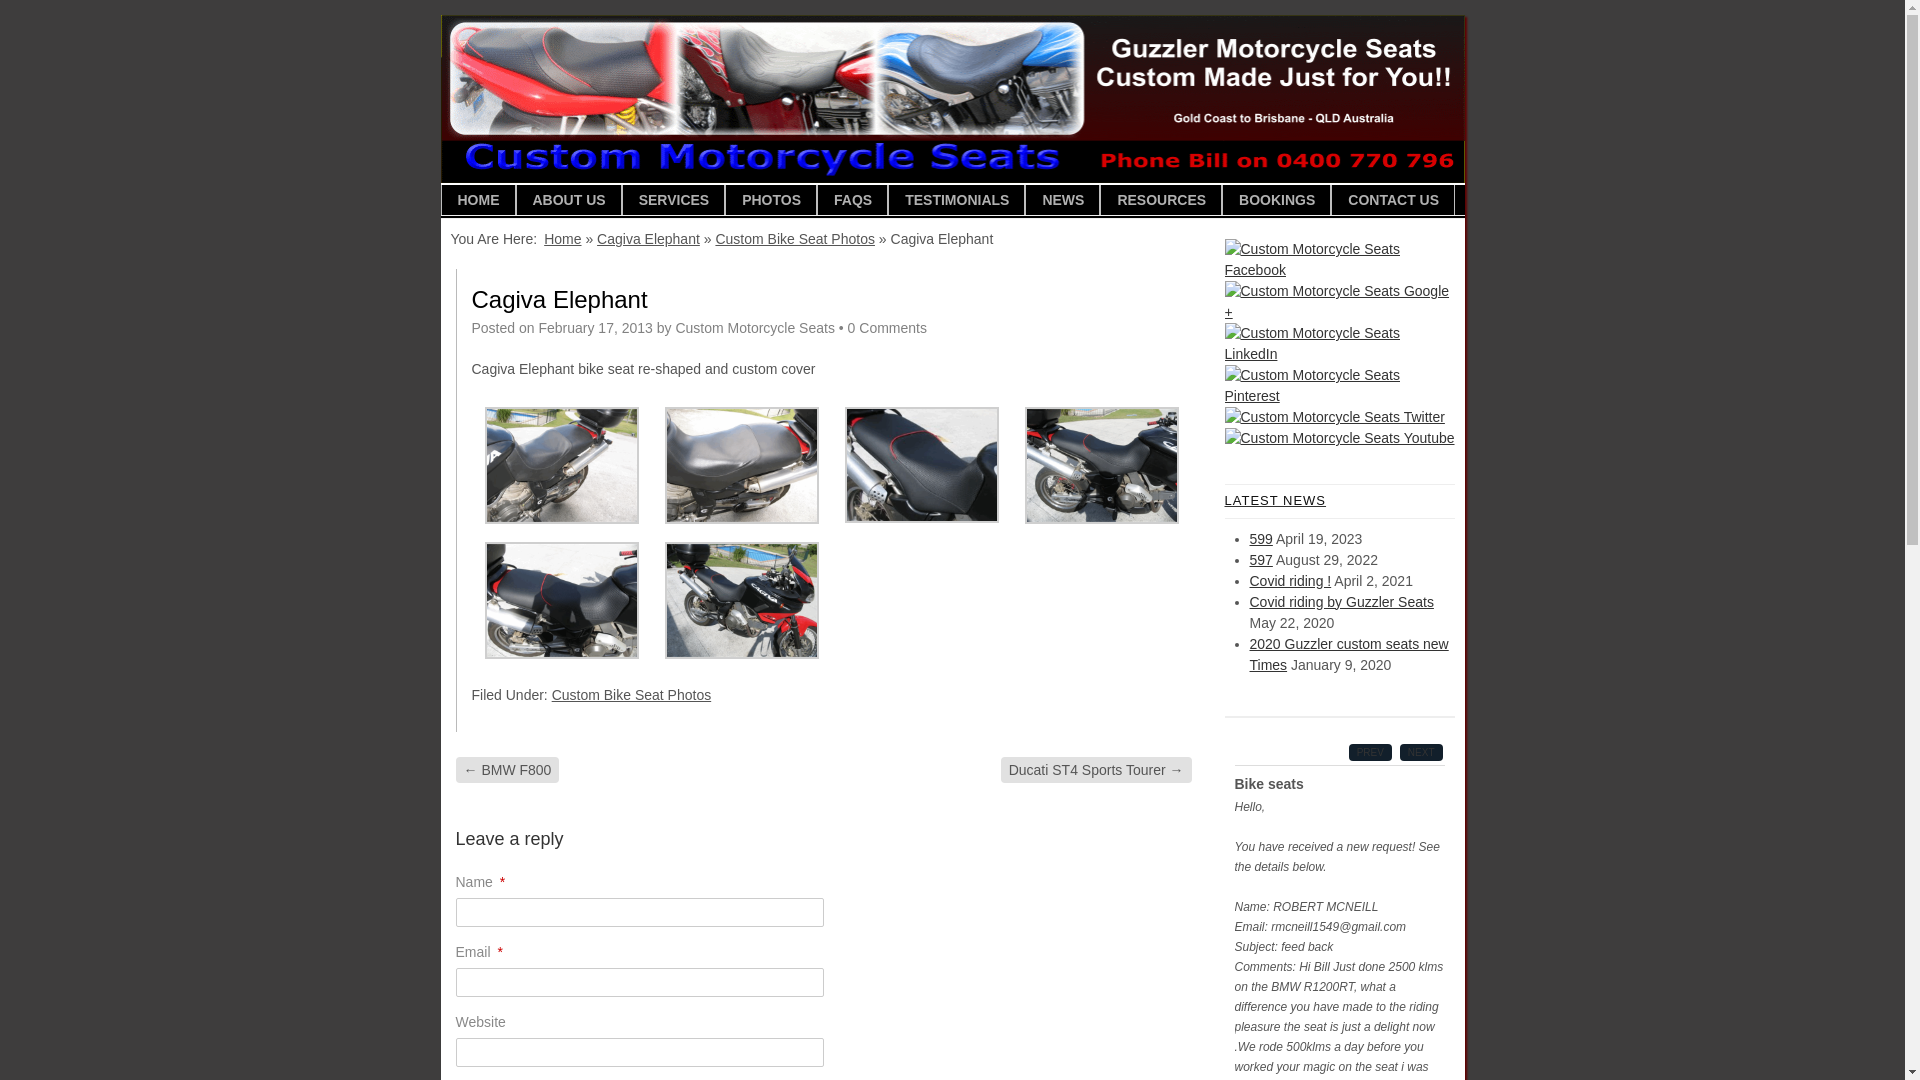  Describe the element at coordinates (1342, 602) in the screenshot. I see `Covid riding by Guzzler Seats` at that location.